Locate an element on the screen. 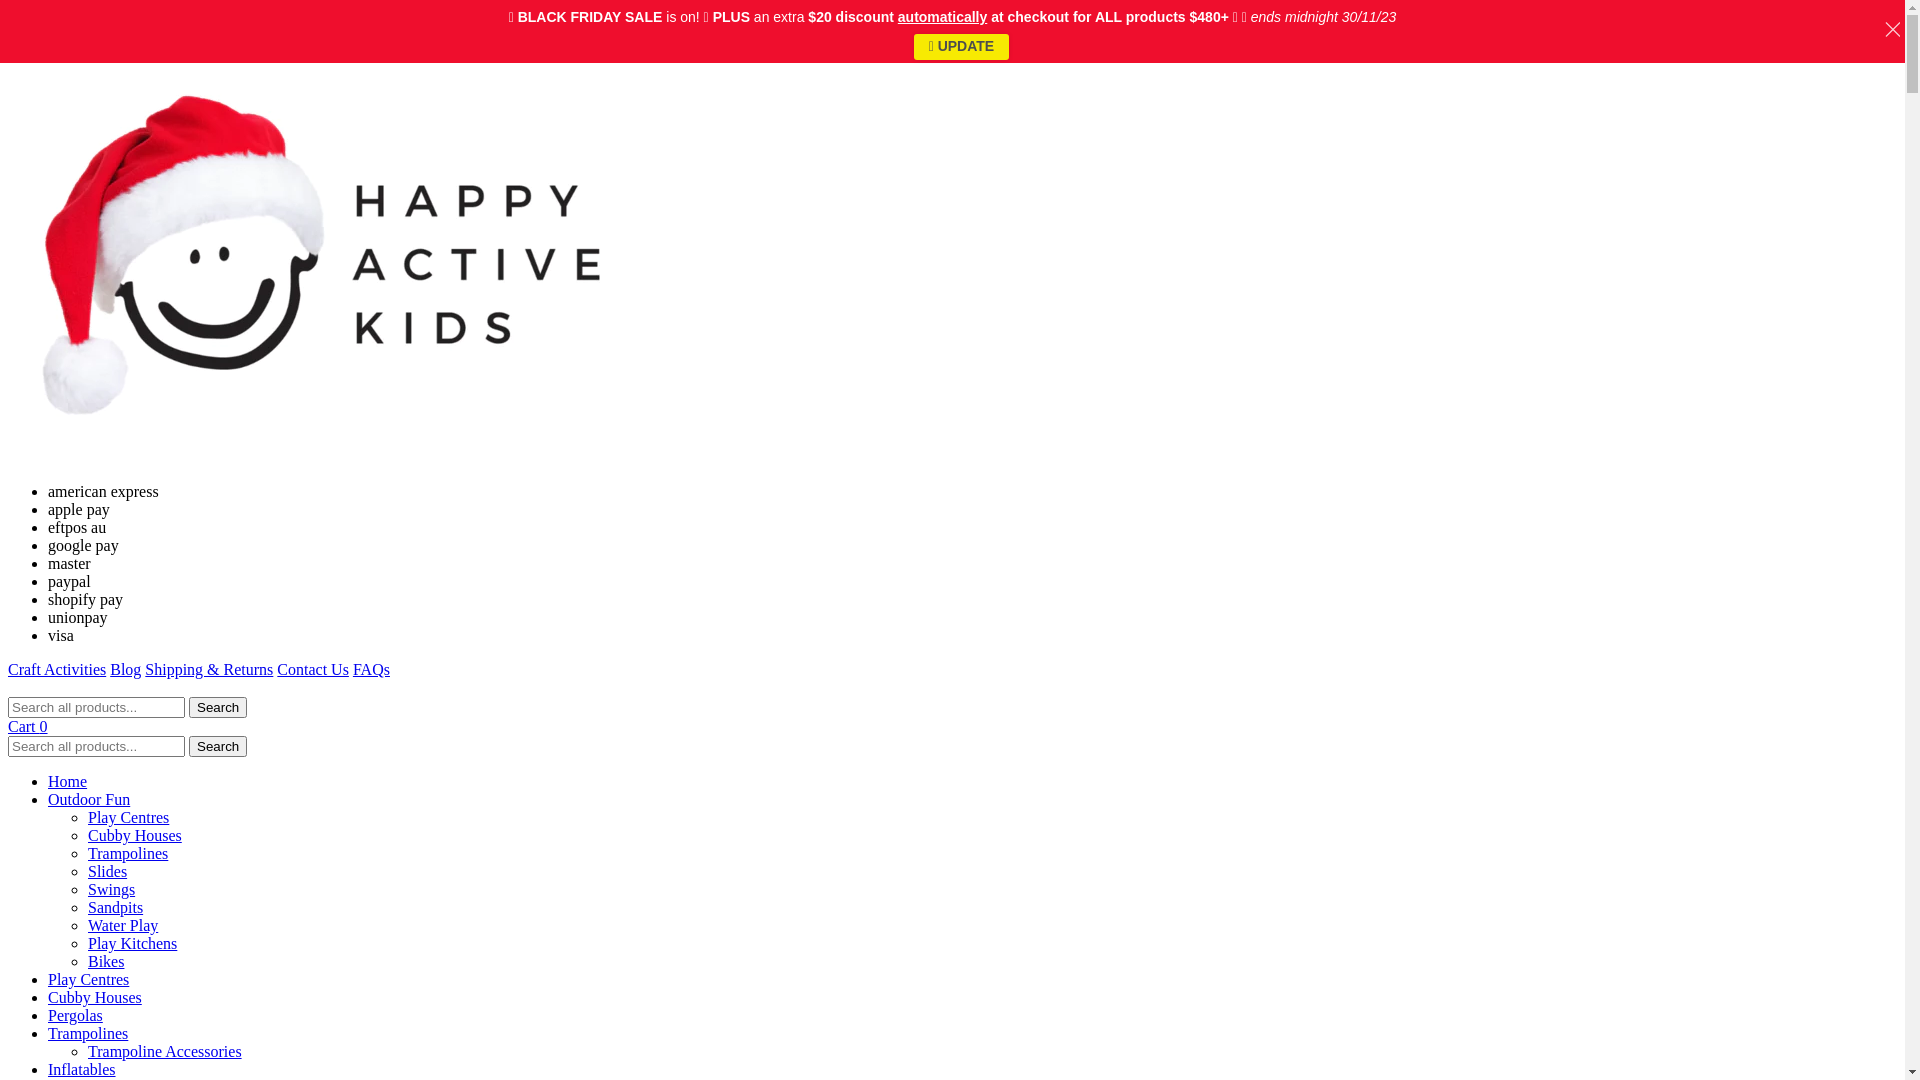 The image size is (1920, 1080). Contact Us is located at coordinates (313, 670).